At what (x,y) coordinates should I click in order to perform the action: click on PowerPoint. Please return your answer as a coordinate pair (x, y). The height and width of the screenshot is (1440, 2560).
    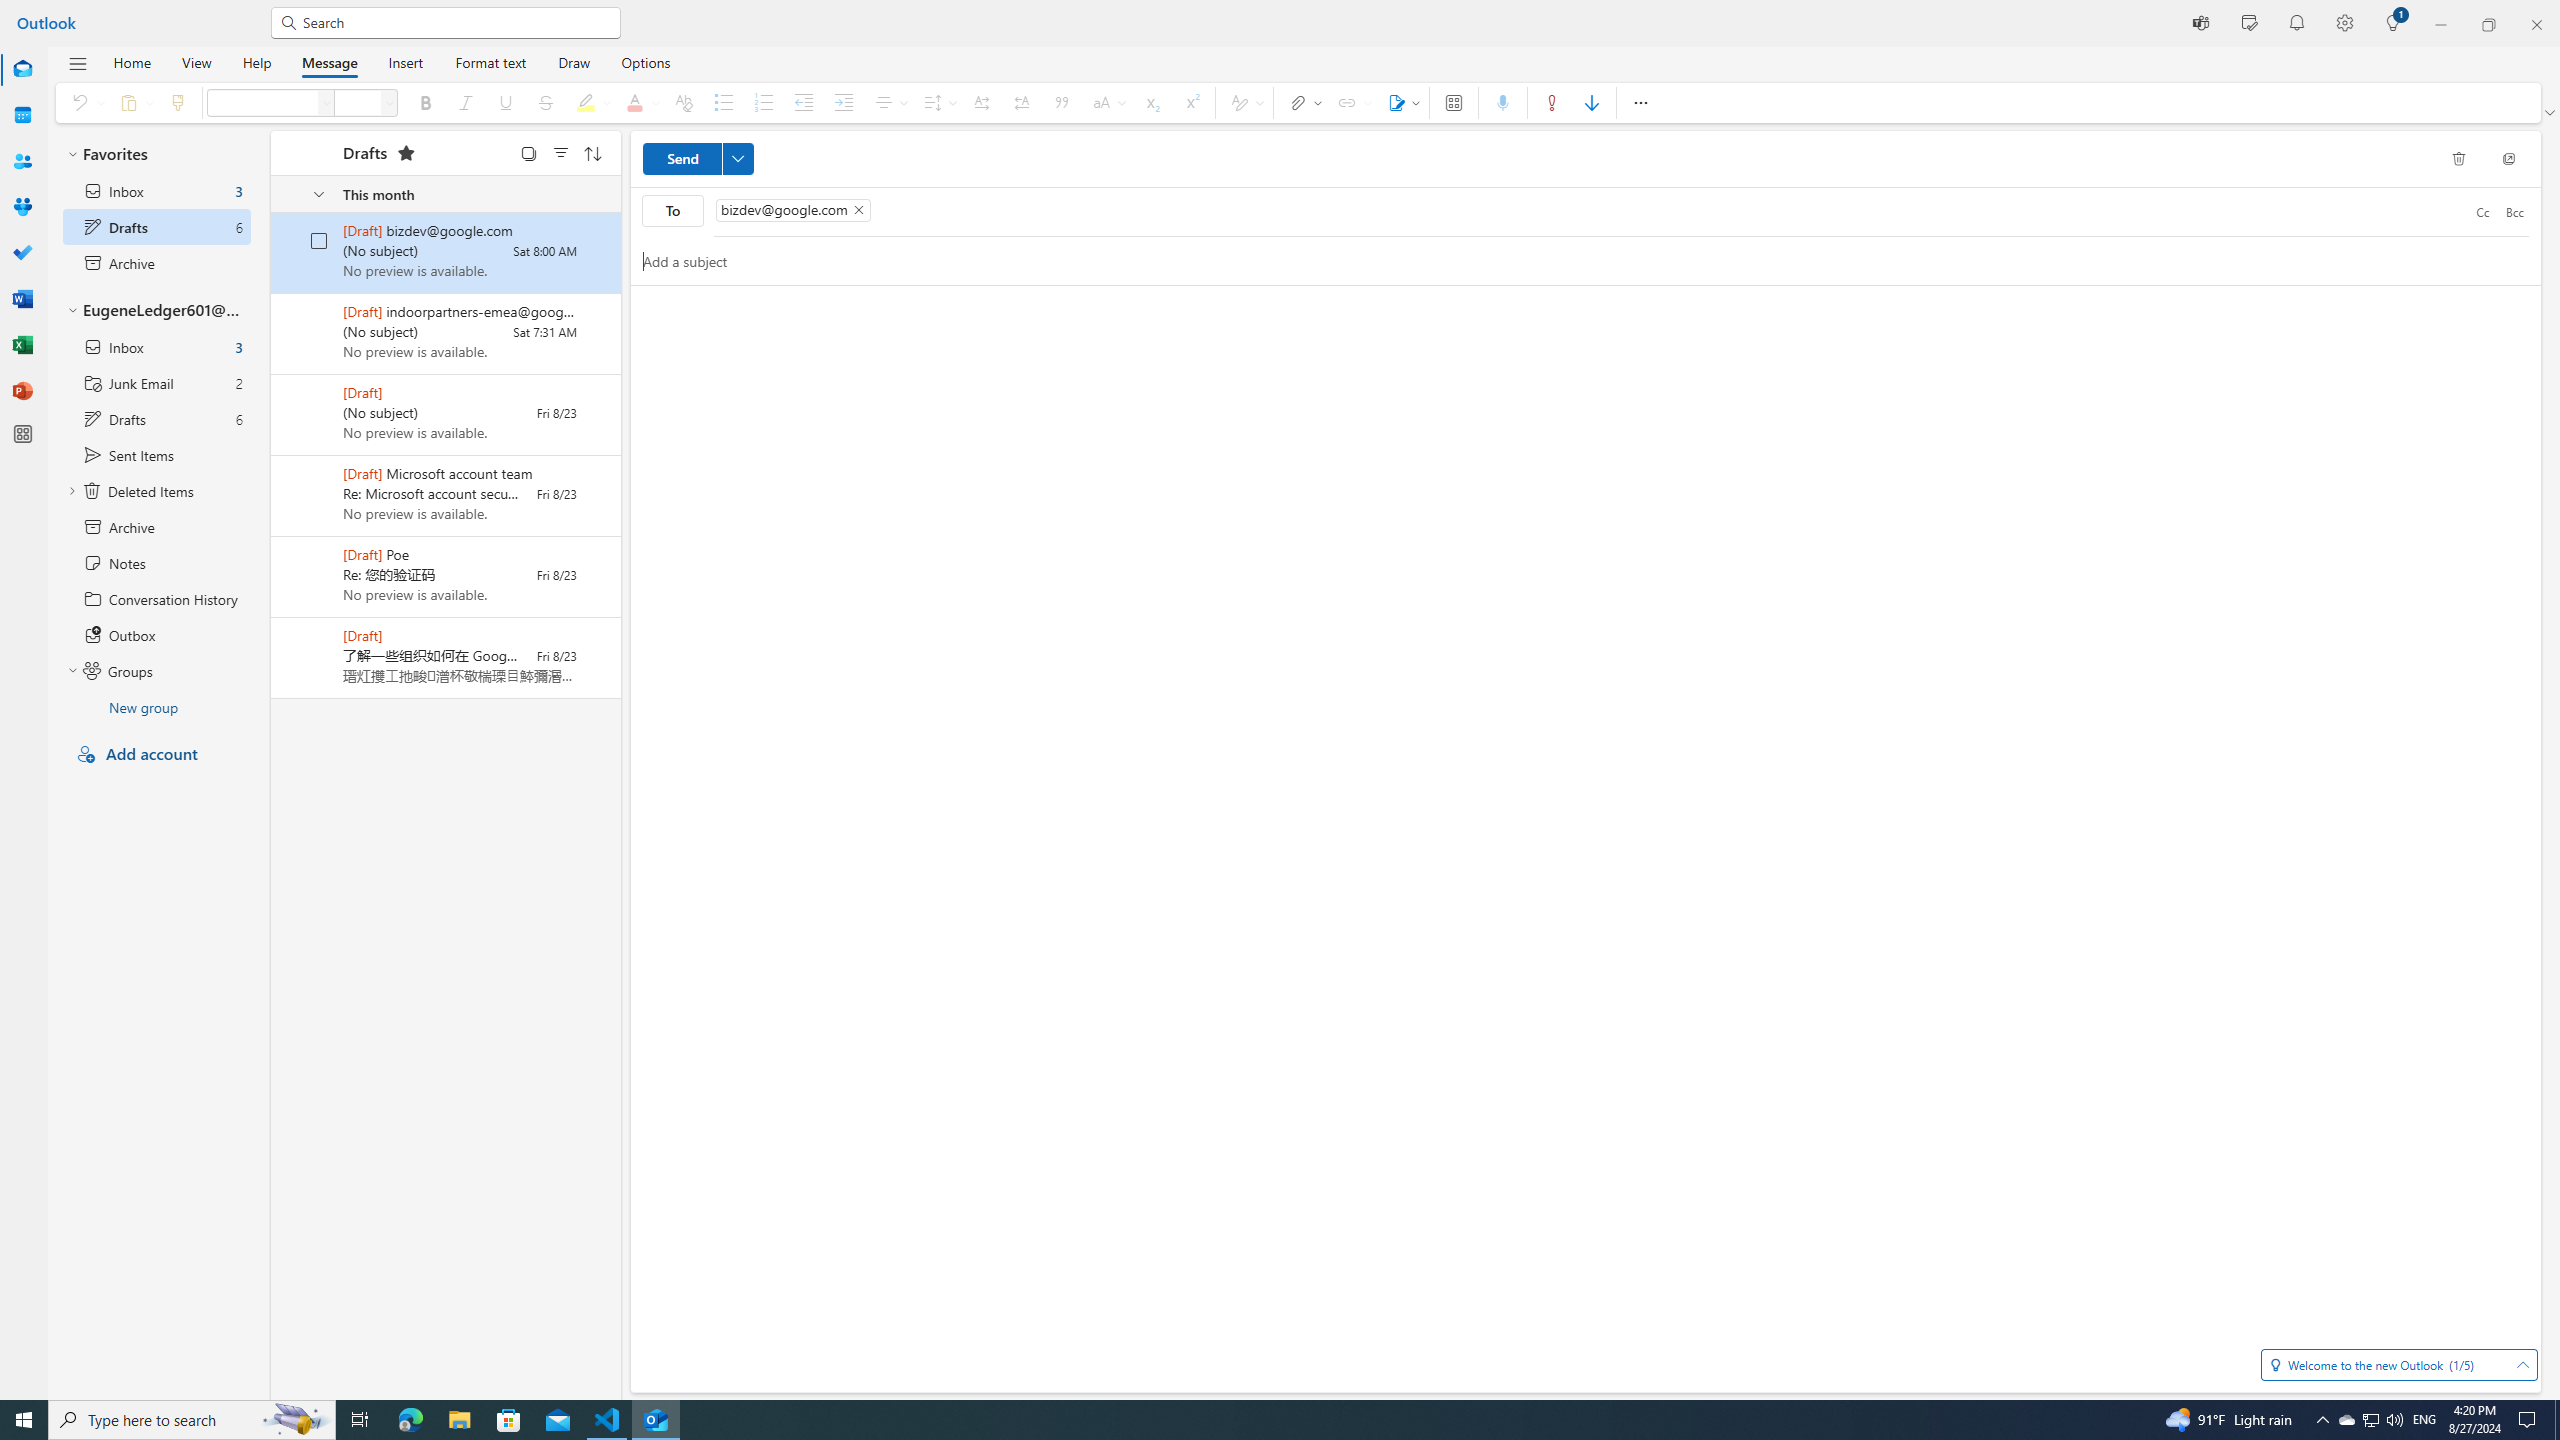
    Looking at the image, I should click on (22, 391).